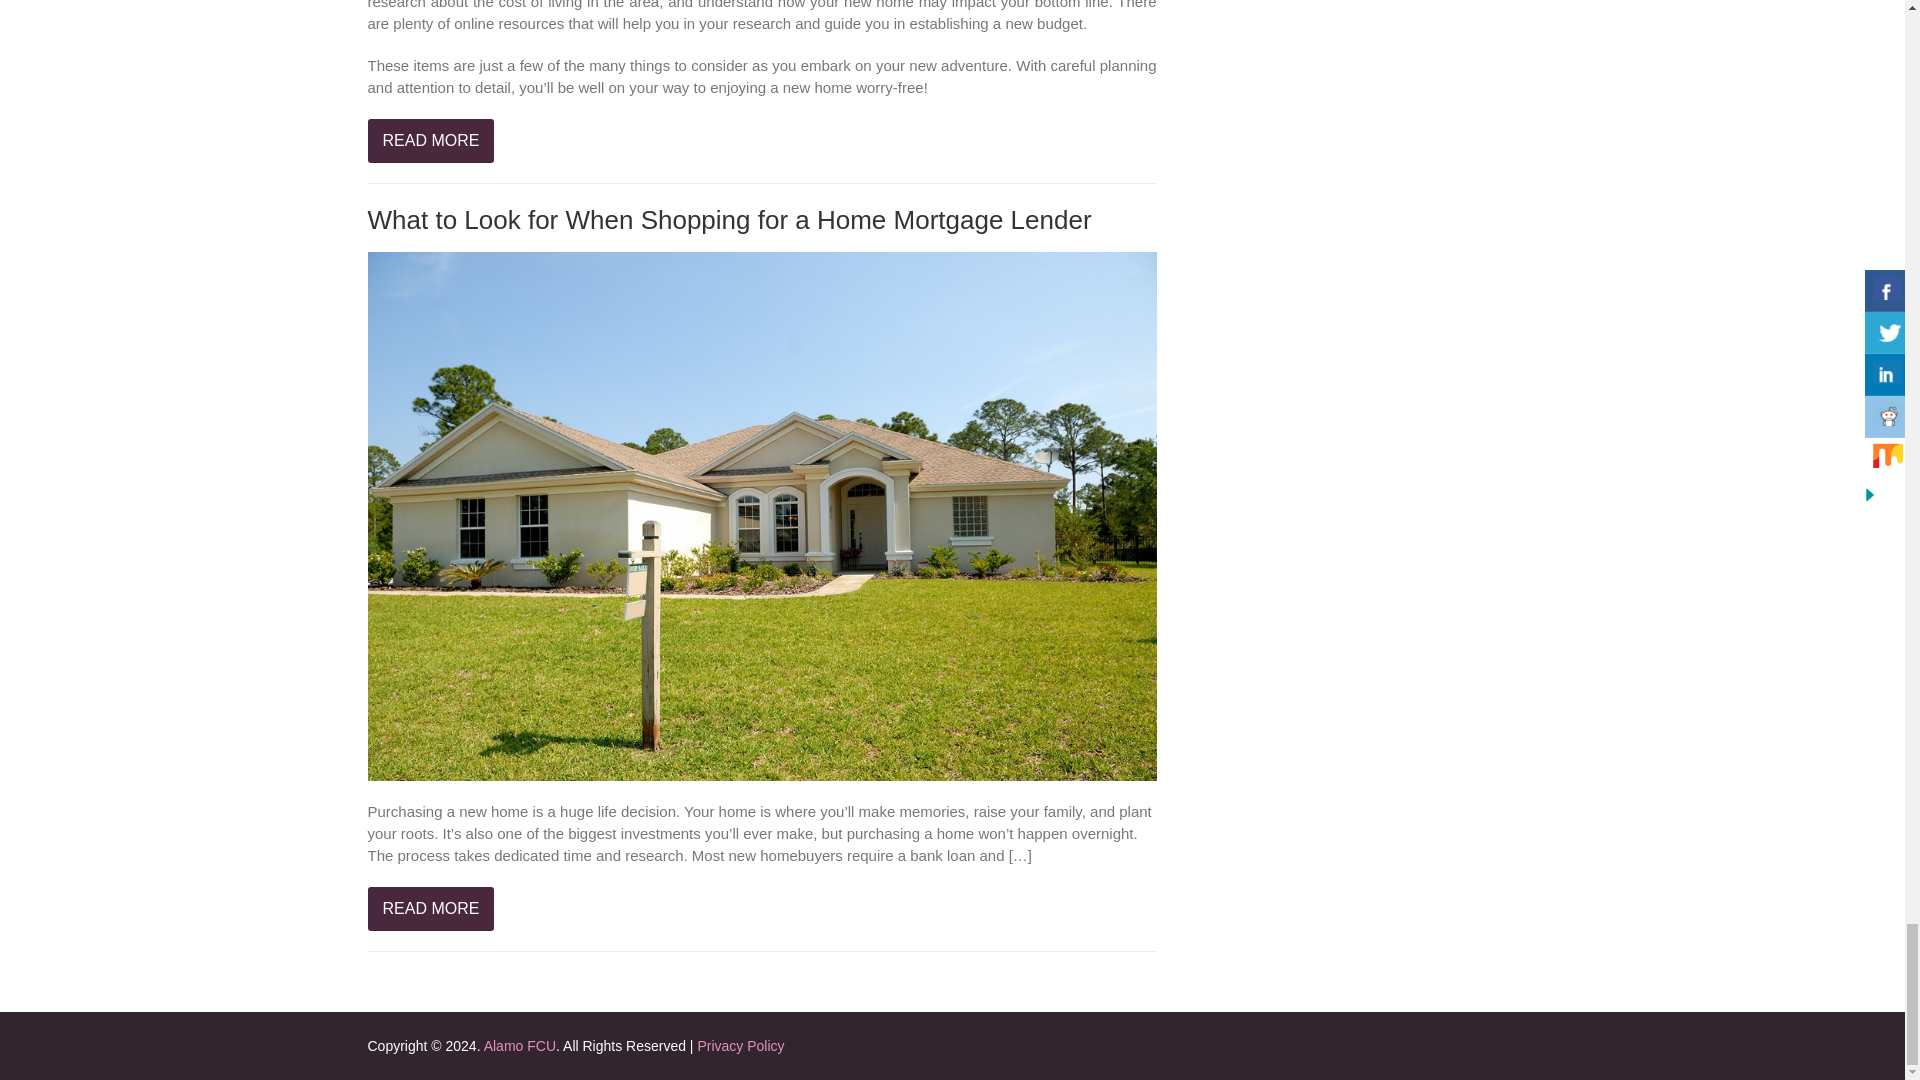  I want to click on READ MORE, so click(432, 140).